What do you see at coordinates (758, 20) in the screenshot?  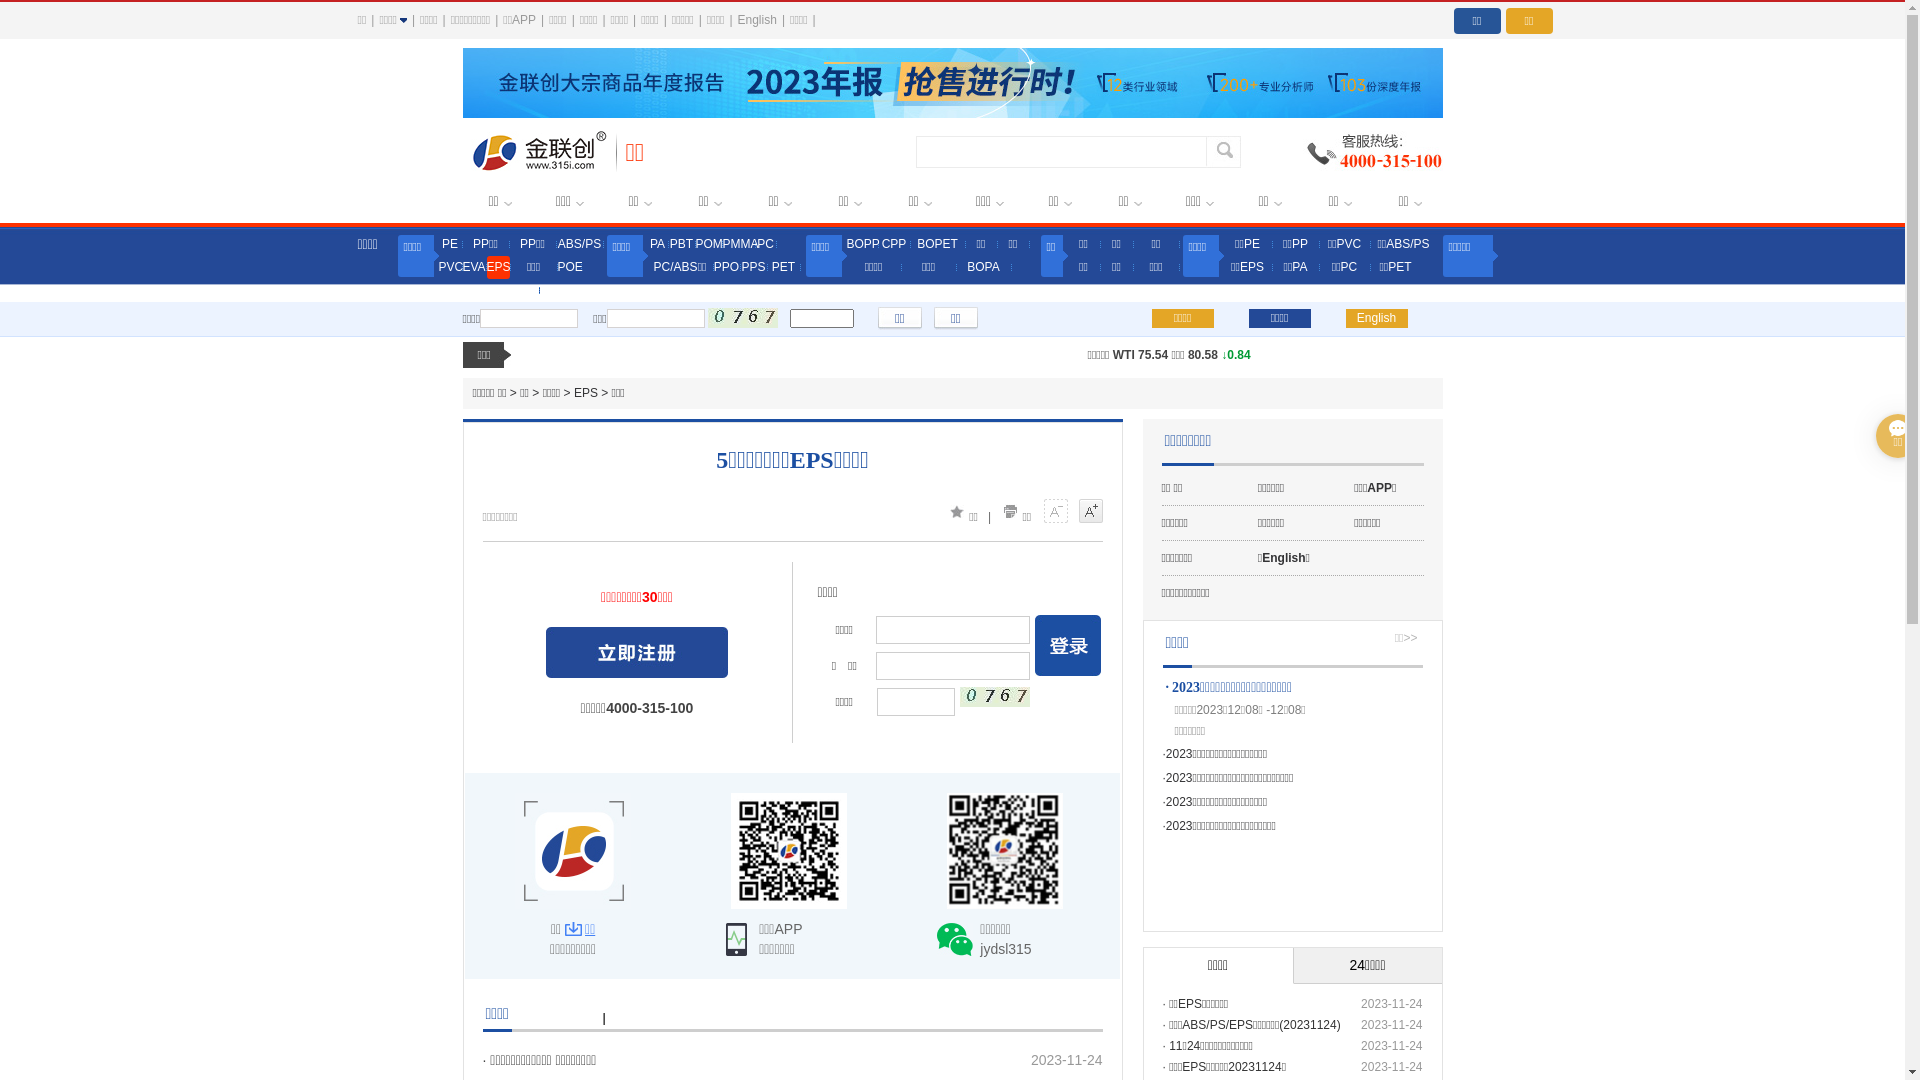 I see `English` at bounding box center [758, 20].